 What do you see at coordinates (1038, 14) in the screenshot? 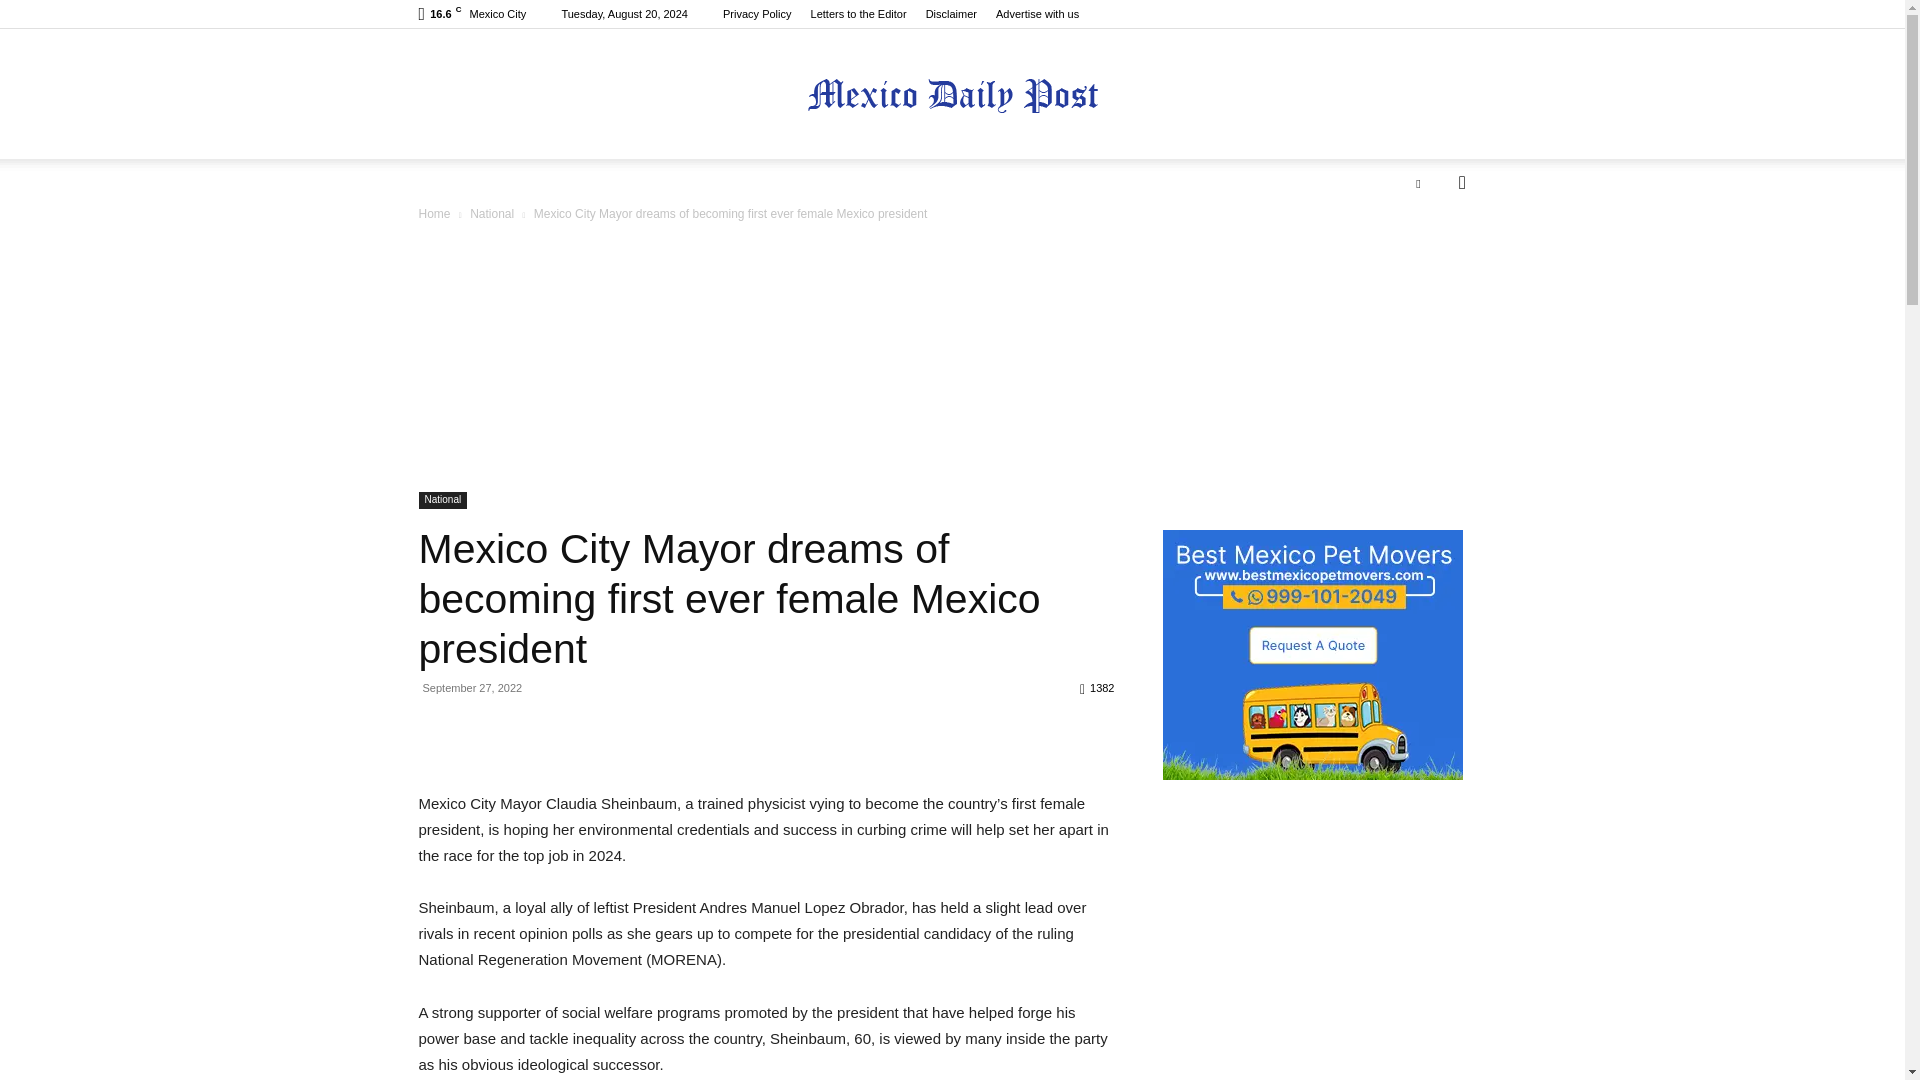
I see `Advertise with us` at bounding box center [1038, 14].